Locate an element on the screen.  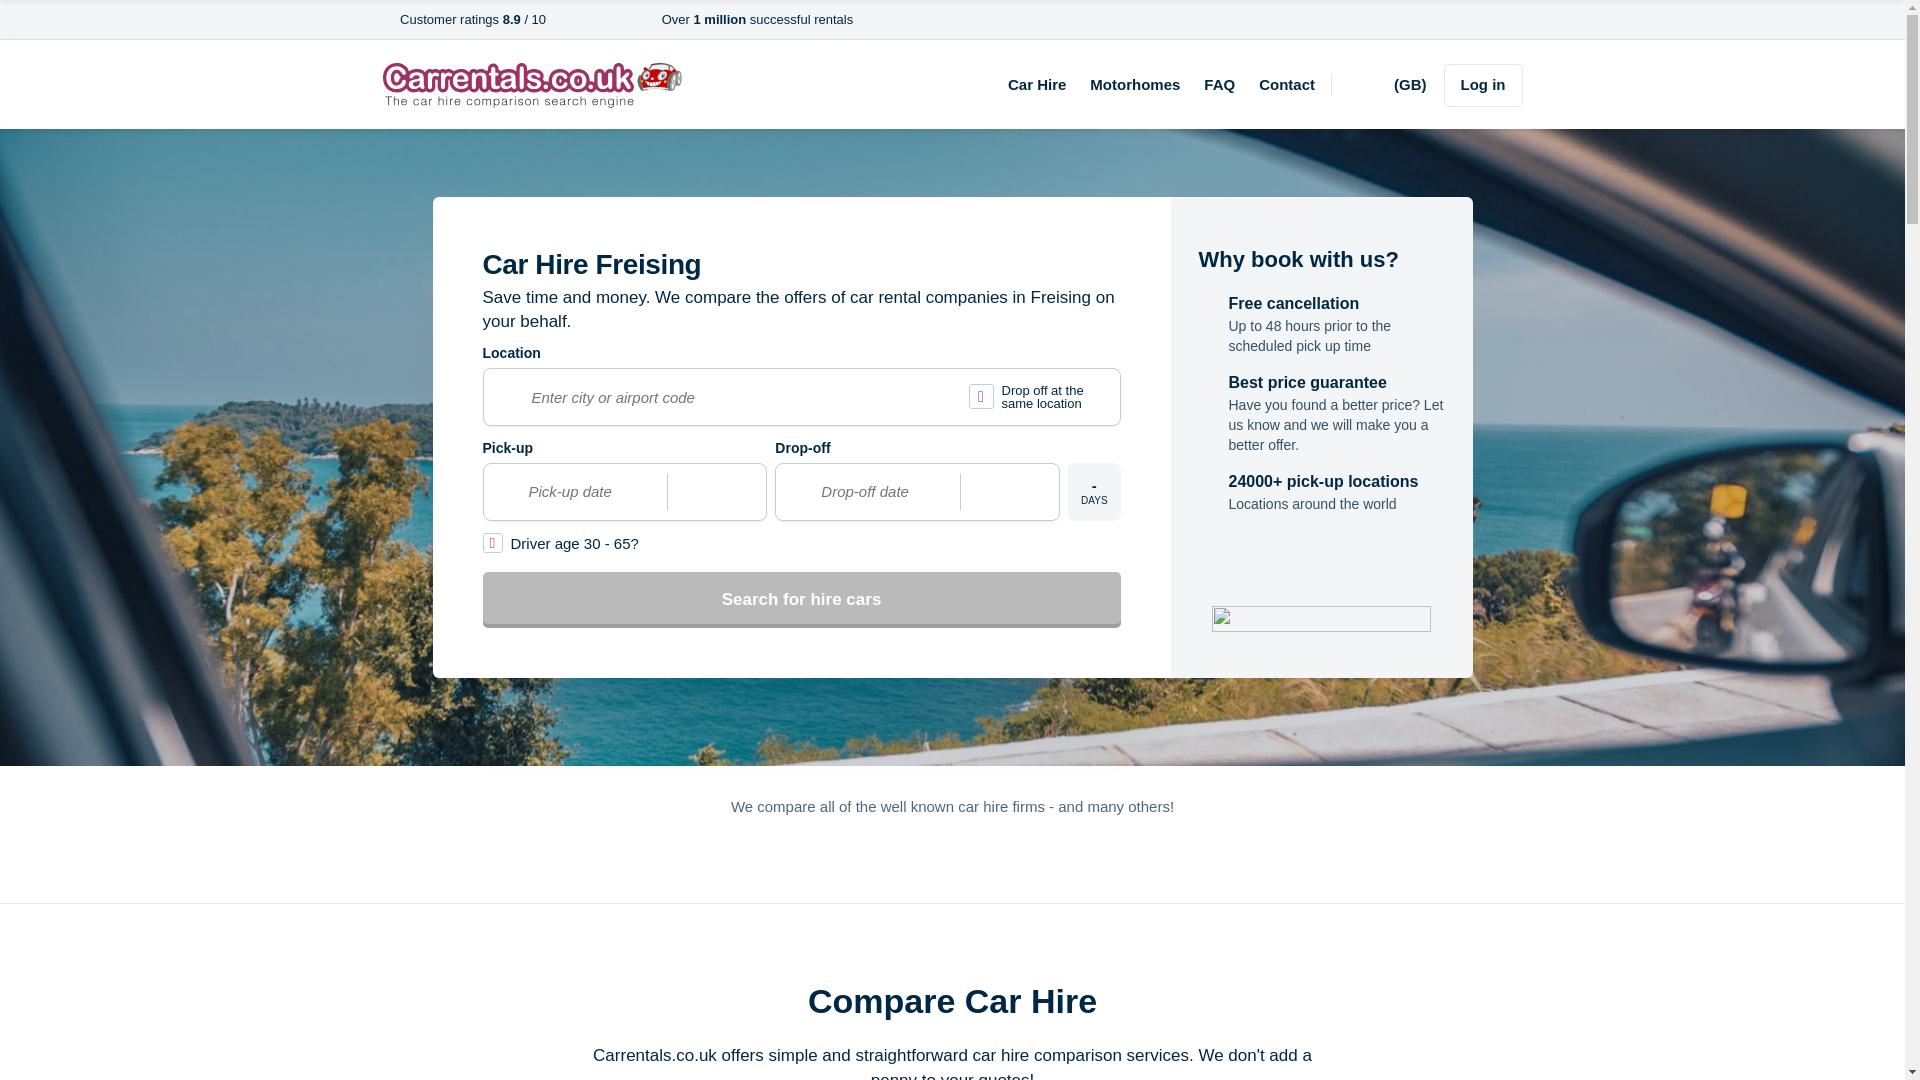
FAQ is located at coordinates (1218, 84).